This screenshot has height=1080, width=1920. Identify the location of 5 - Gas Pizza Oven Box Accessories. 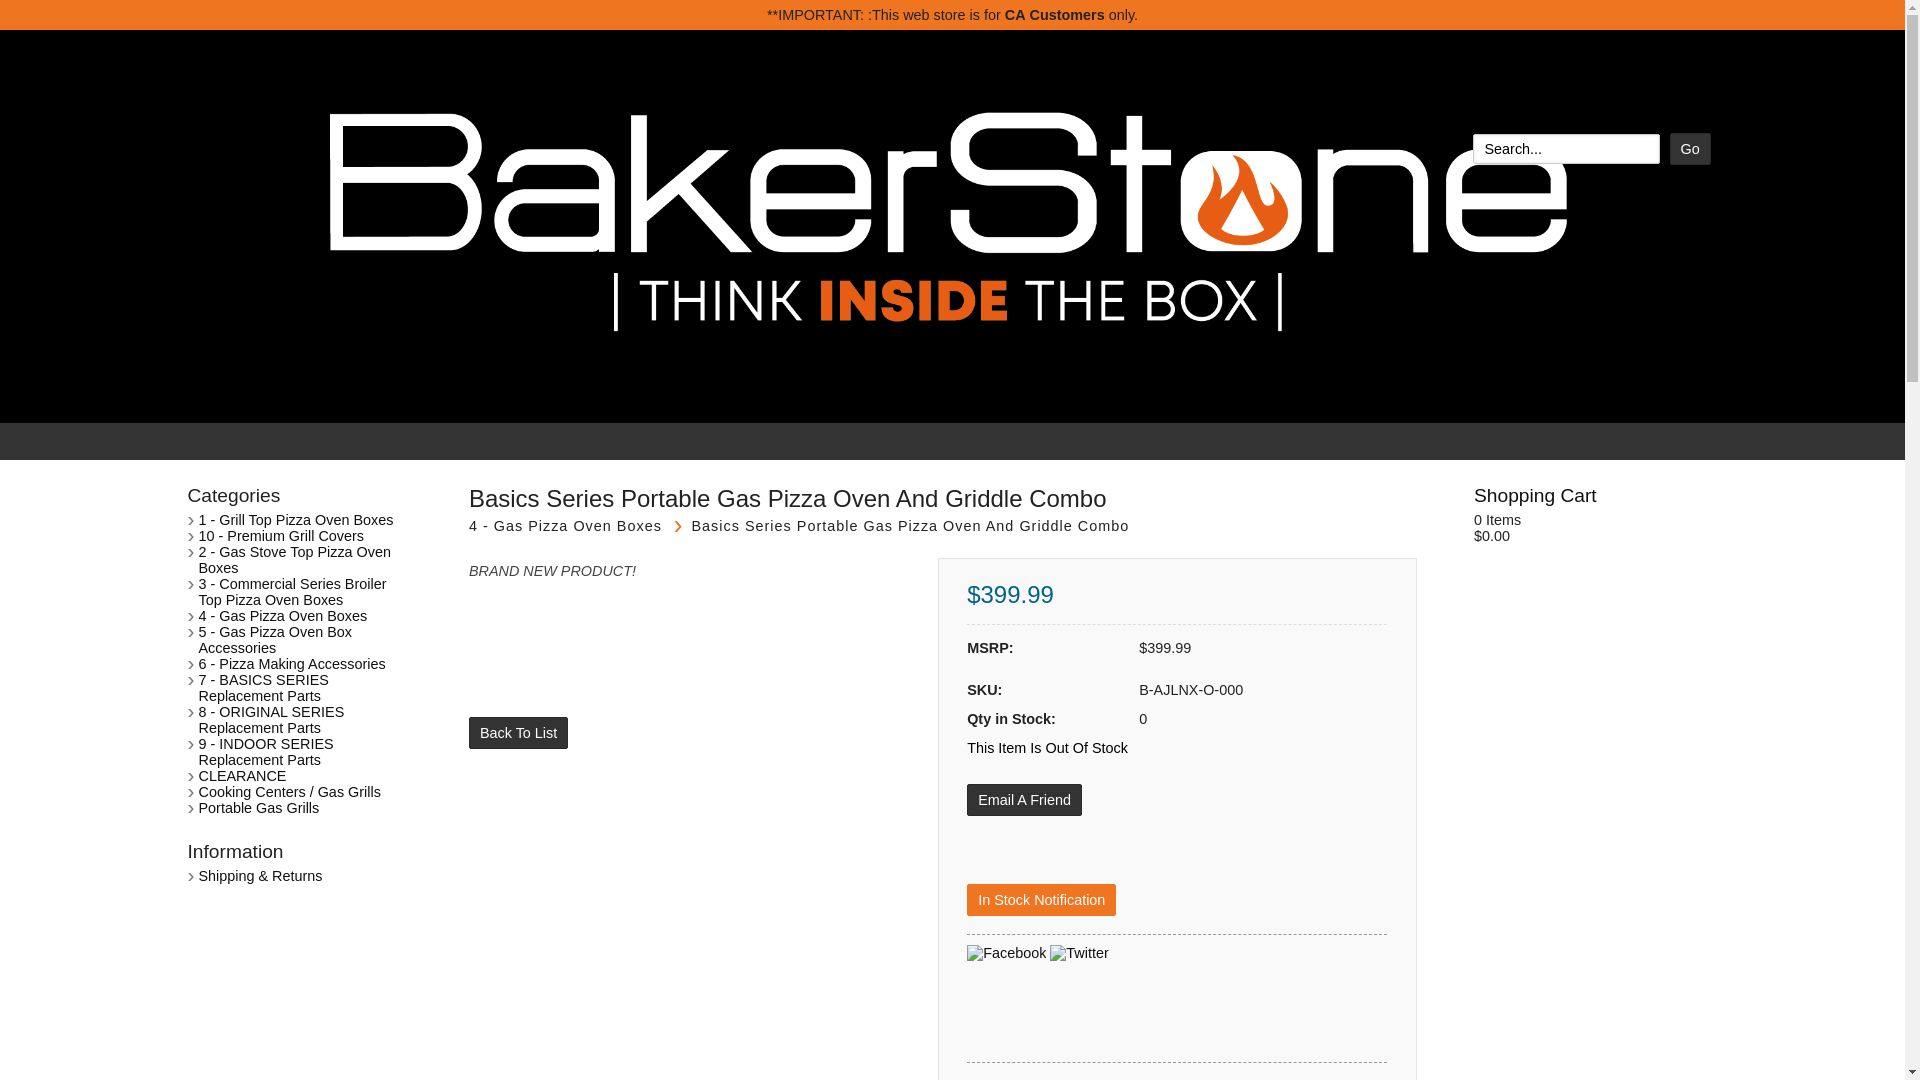
(275, 640).